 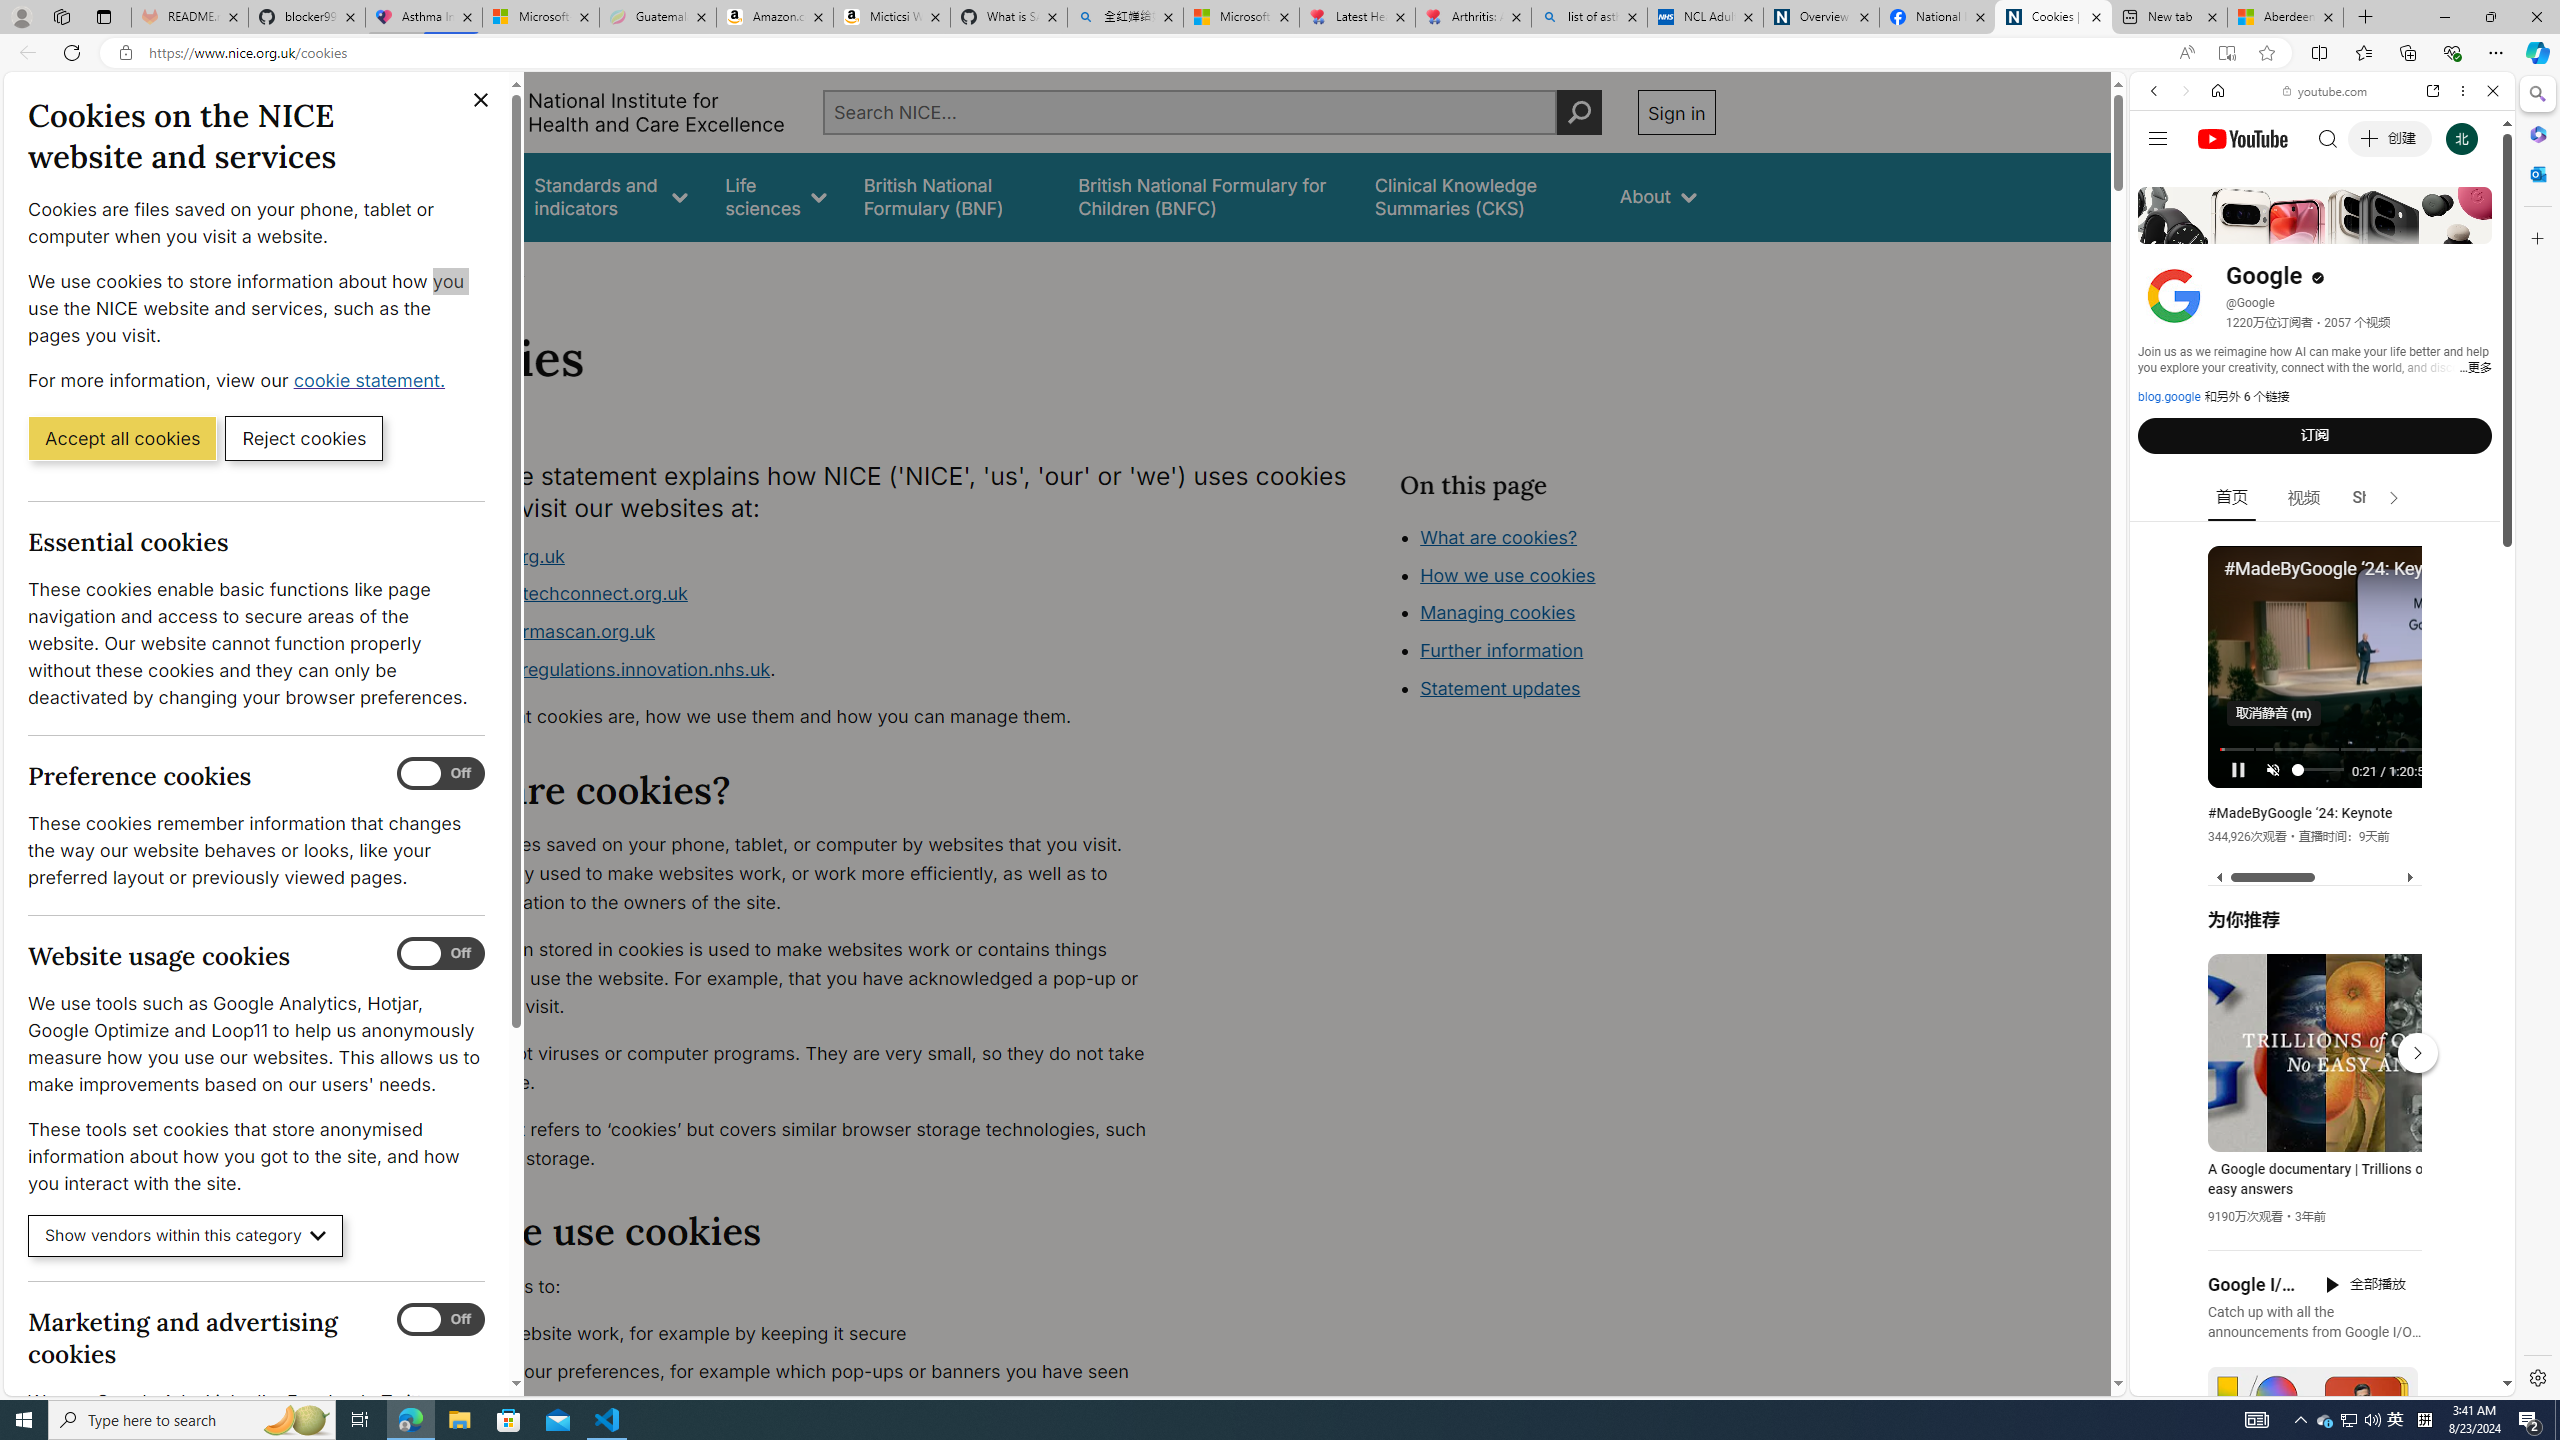 I want to click on www.digitalregulations.innovation.nhs.uk, so click(x=594, y=668).